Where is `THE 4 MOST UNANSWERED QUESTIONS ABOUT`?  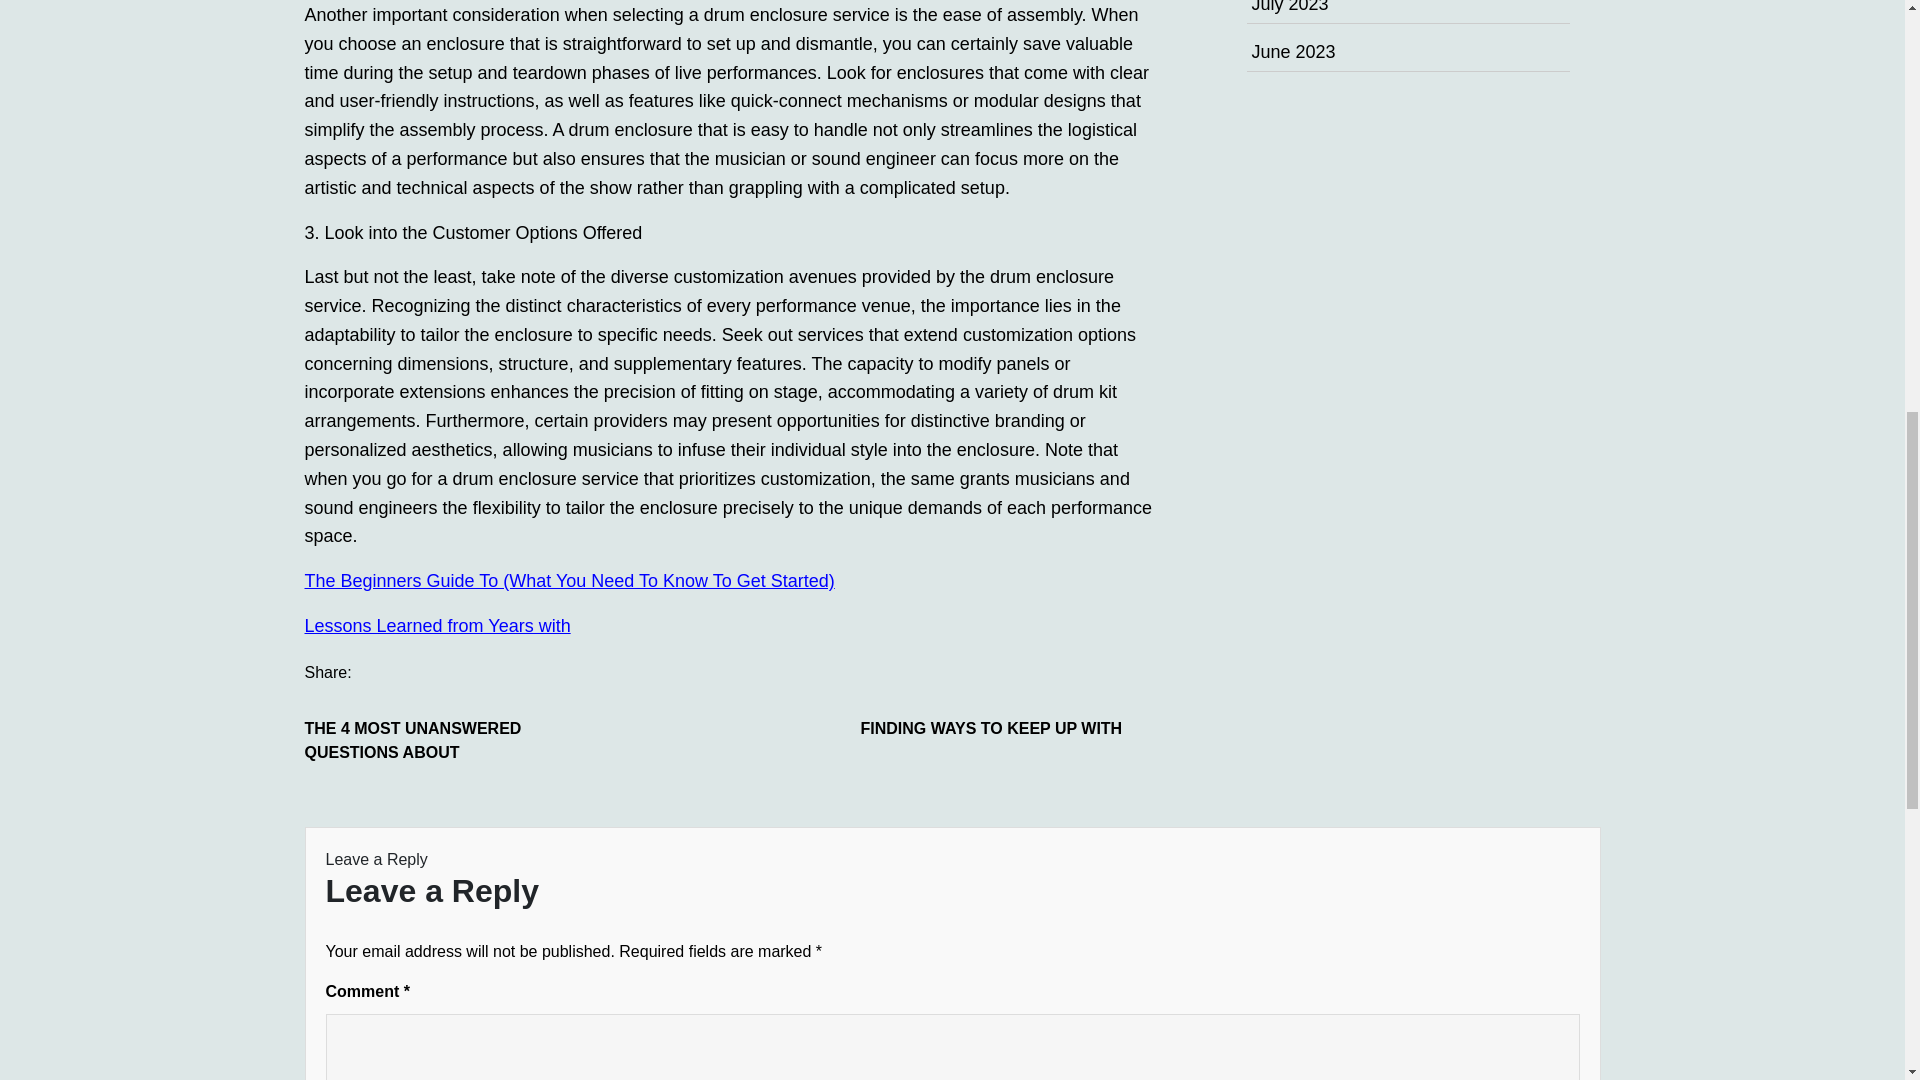 THE 4 MOST UNANSWERED QUESTIONS ABOUT is located at coordinates (454, 740).